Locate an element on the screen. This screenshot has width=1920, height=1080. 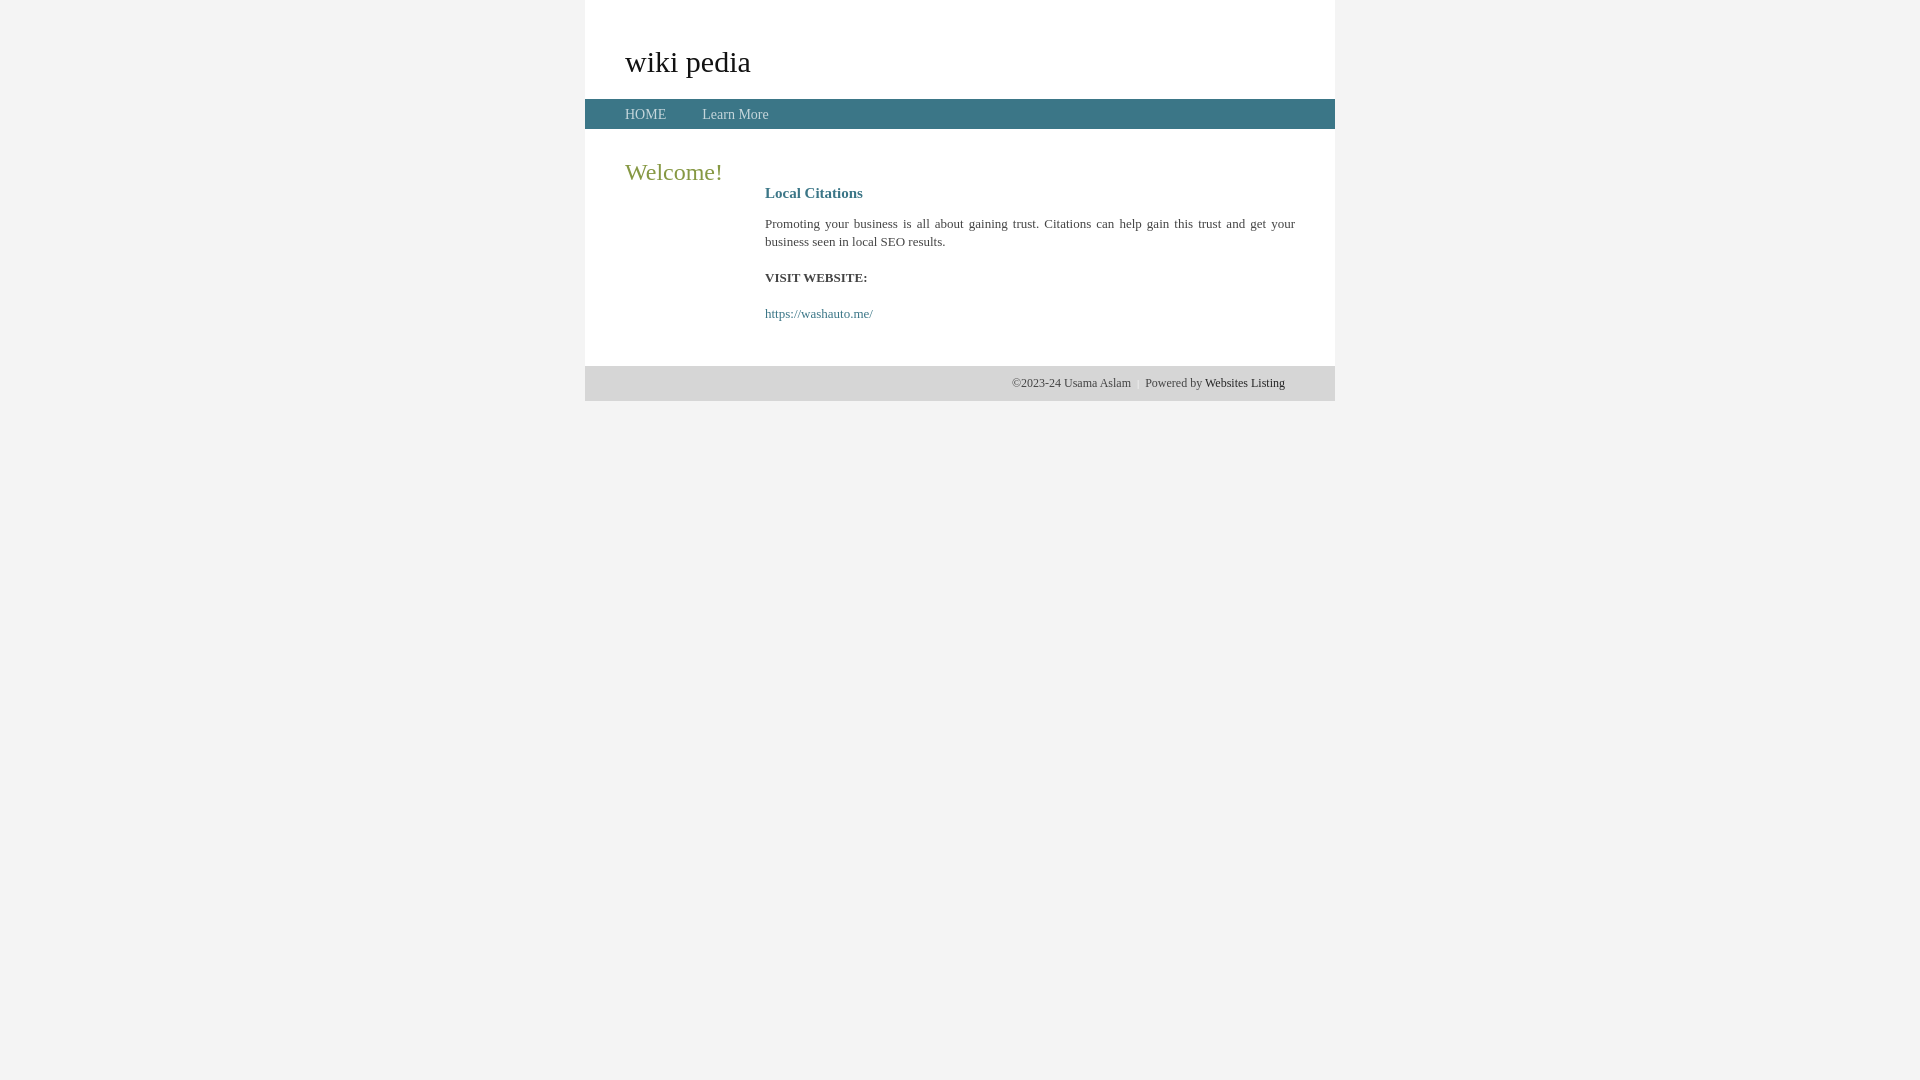
Websites Listing is located at coordinates (1245, 383).